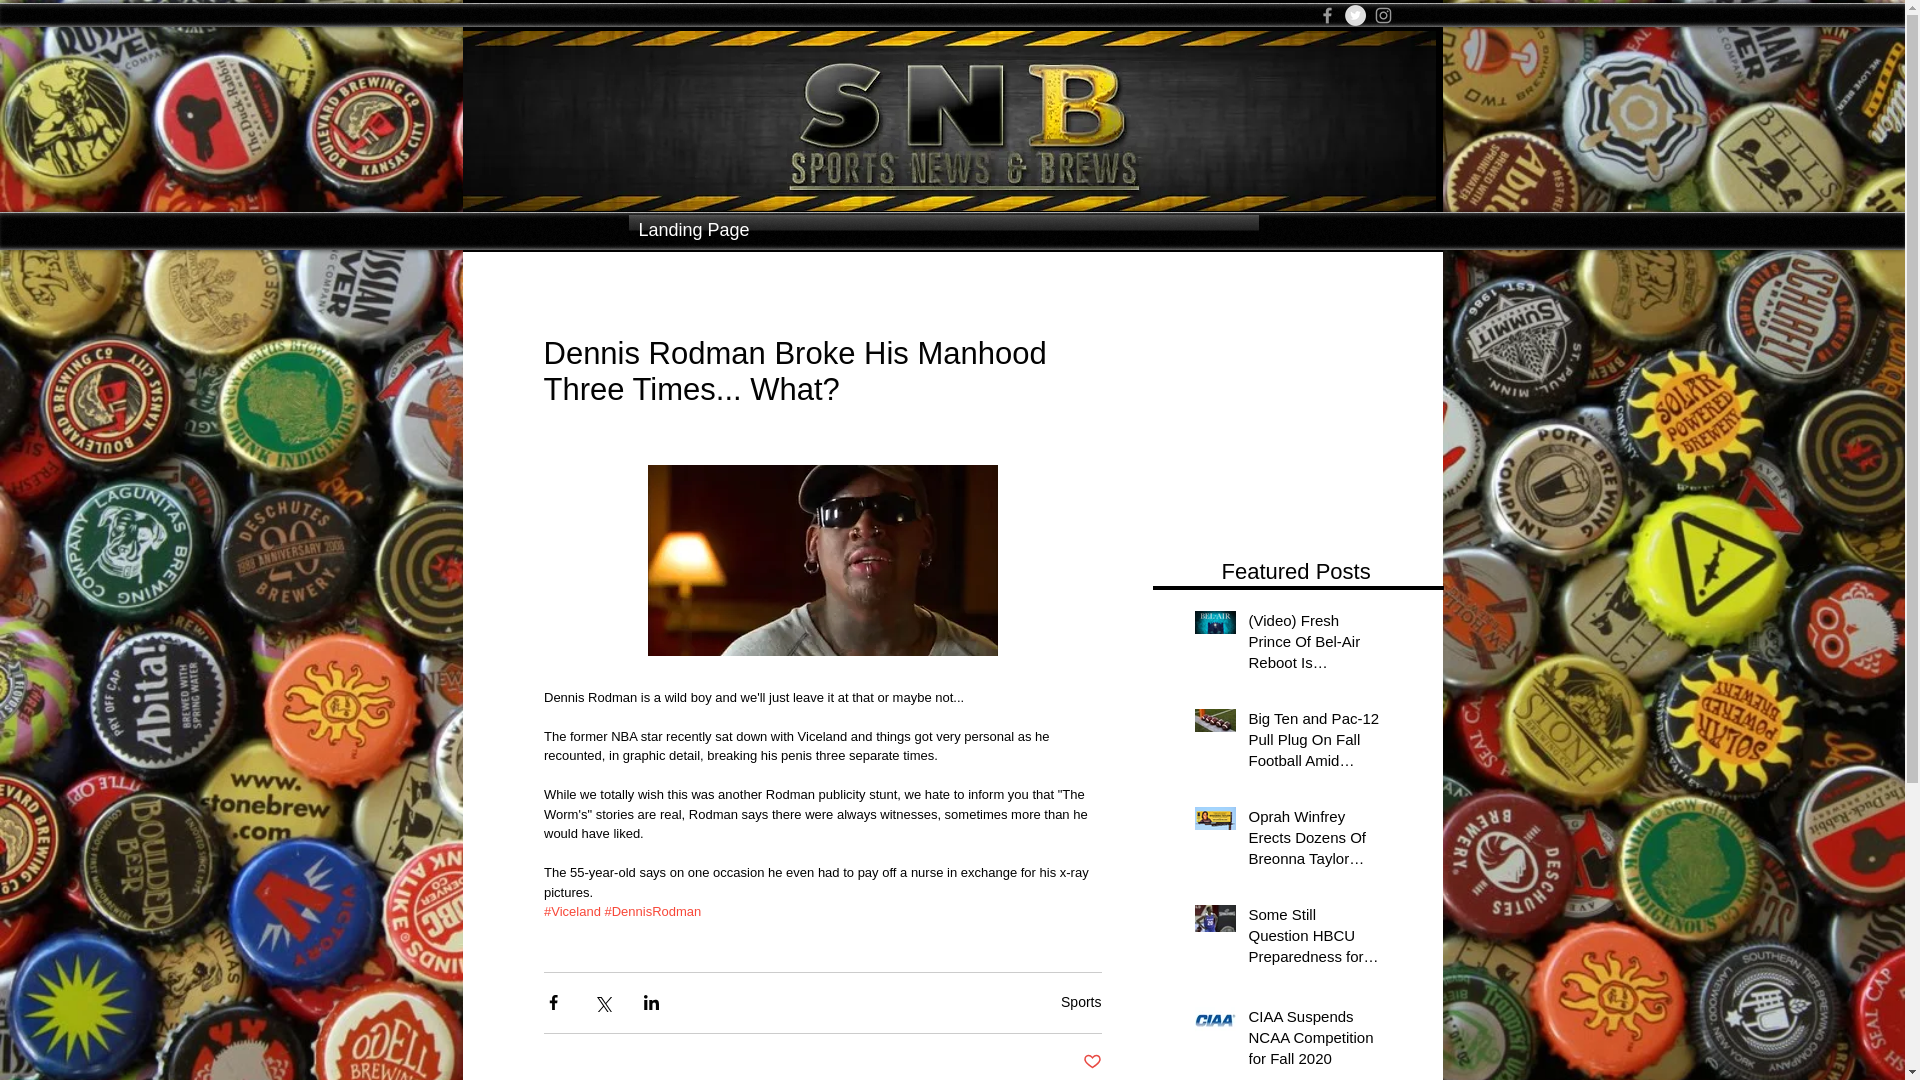  I want to click on Post not marked as liked, so click(1091, 1062).